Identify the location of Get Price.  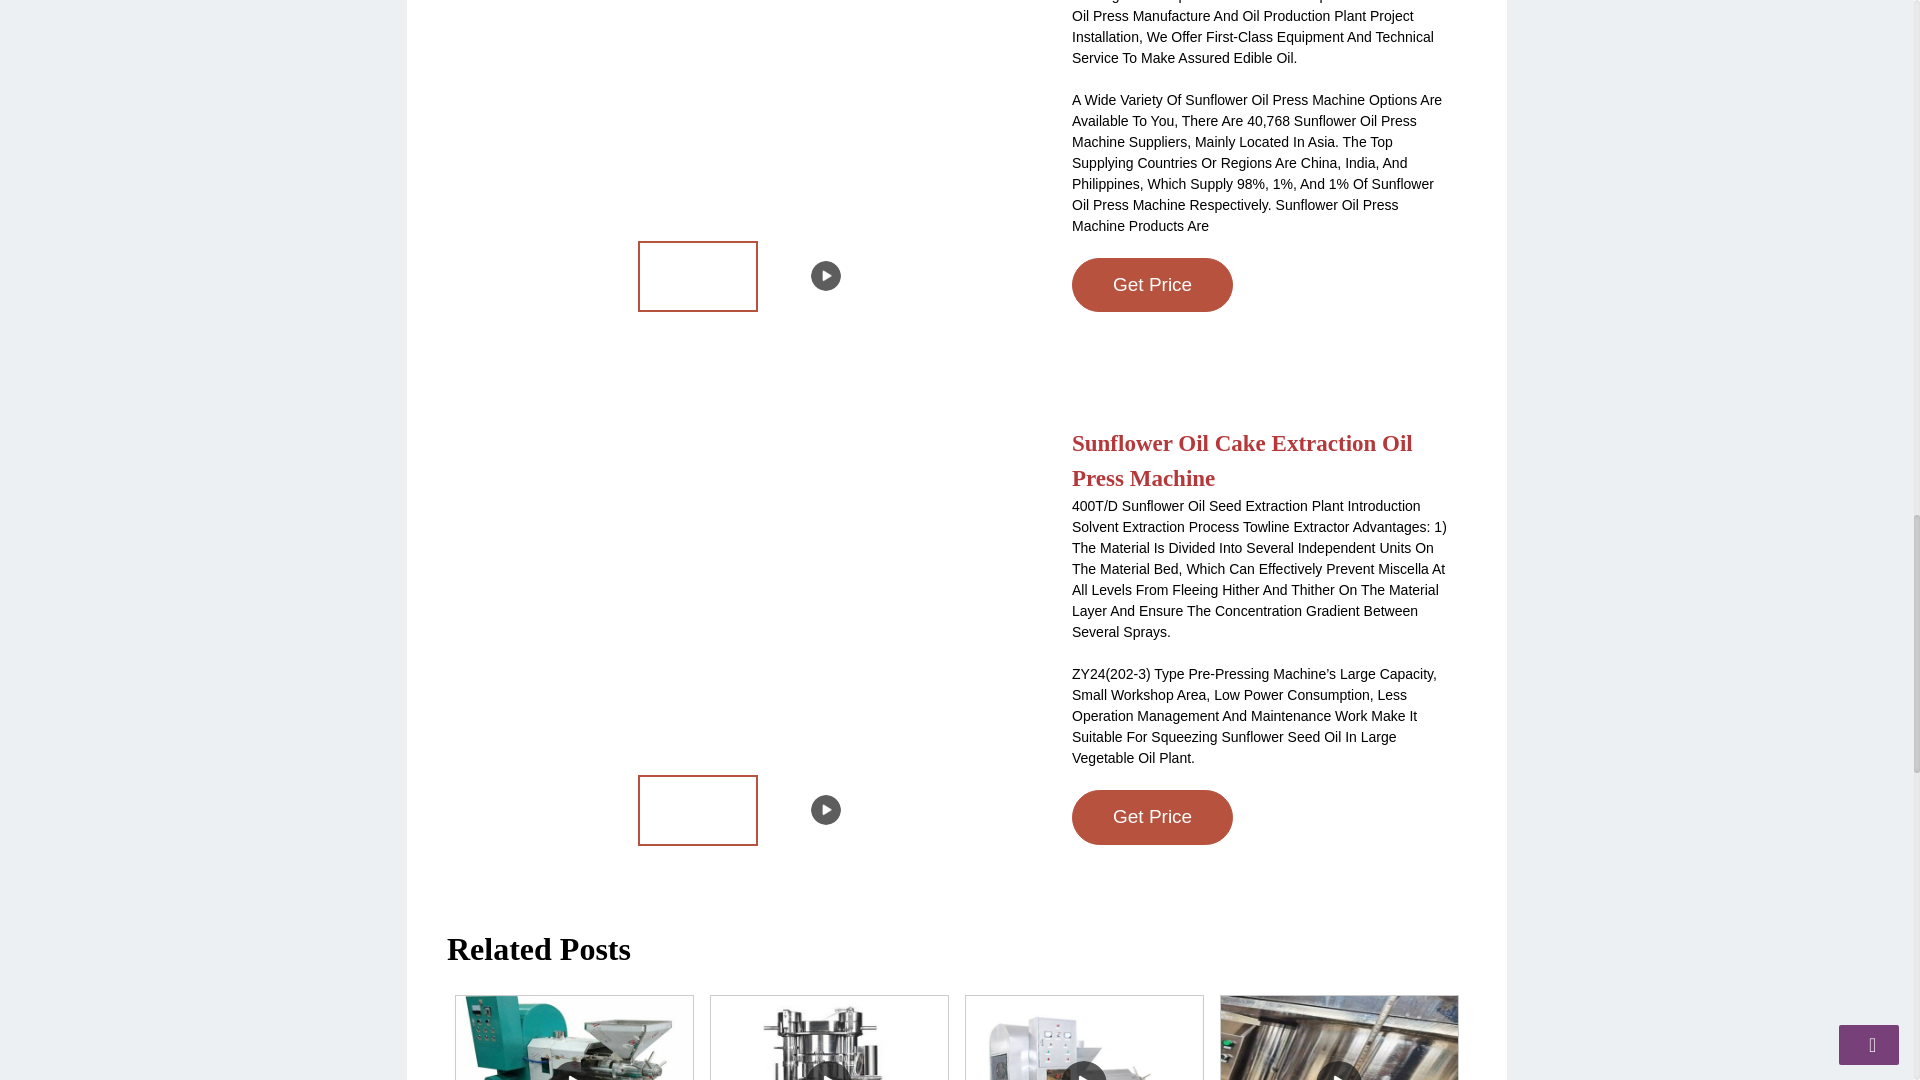
(1152, 228).